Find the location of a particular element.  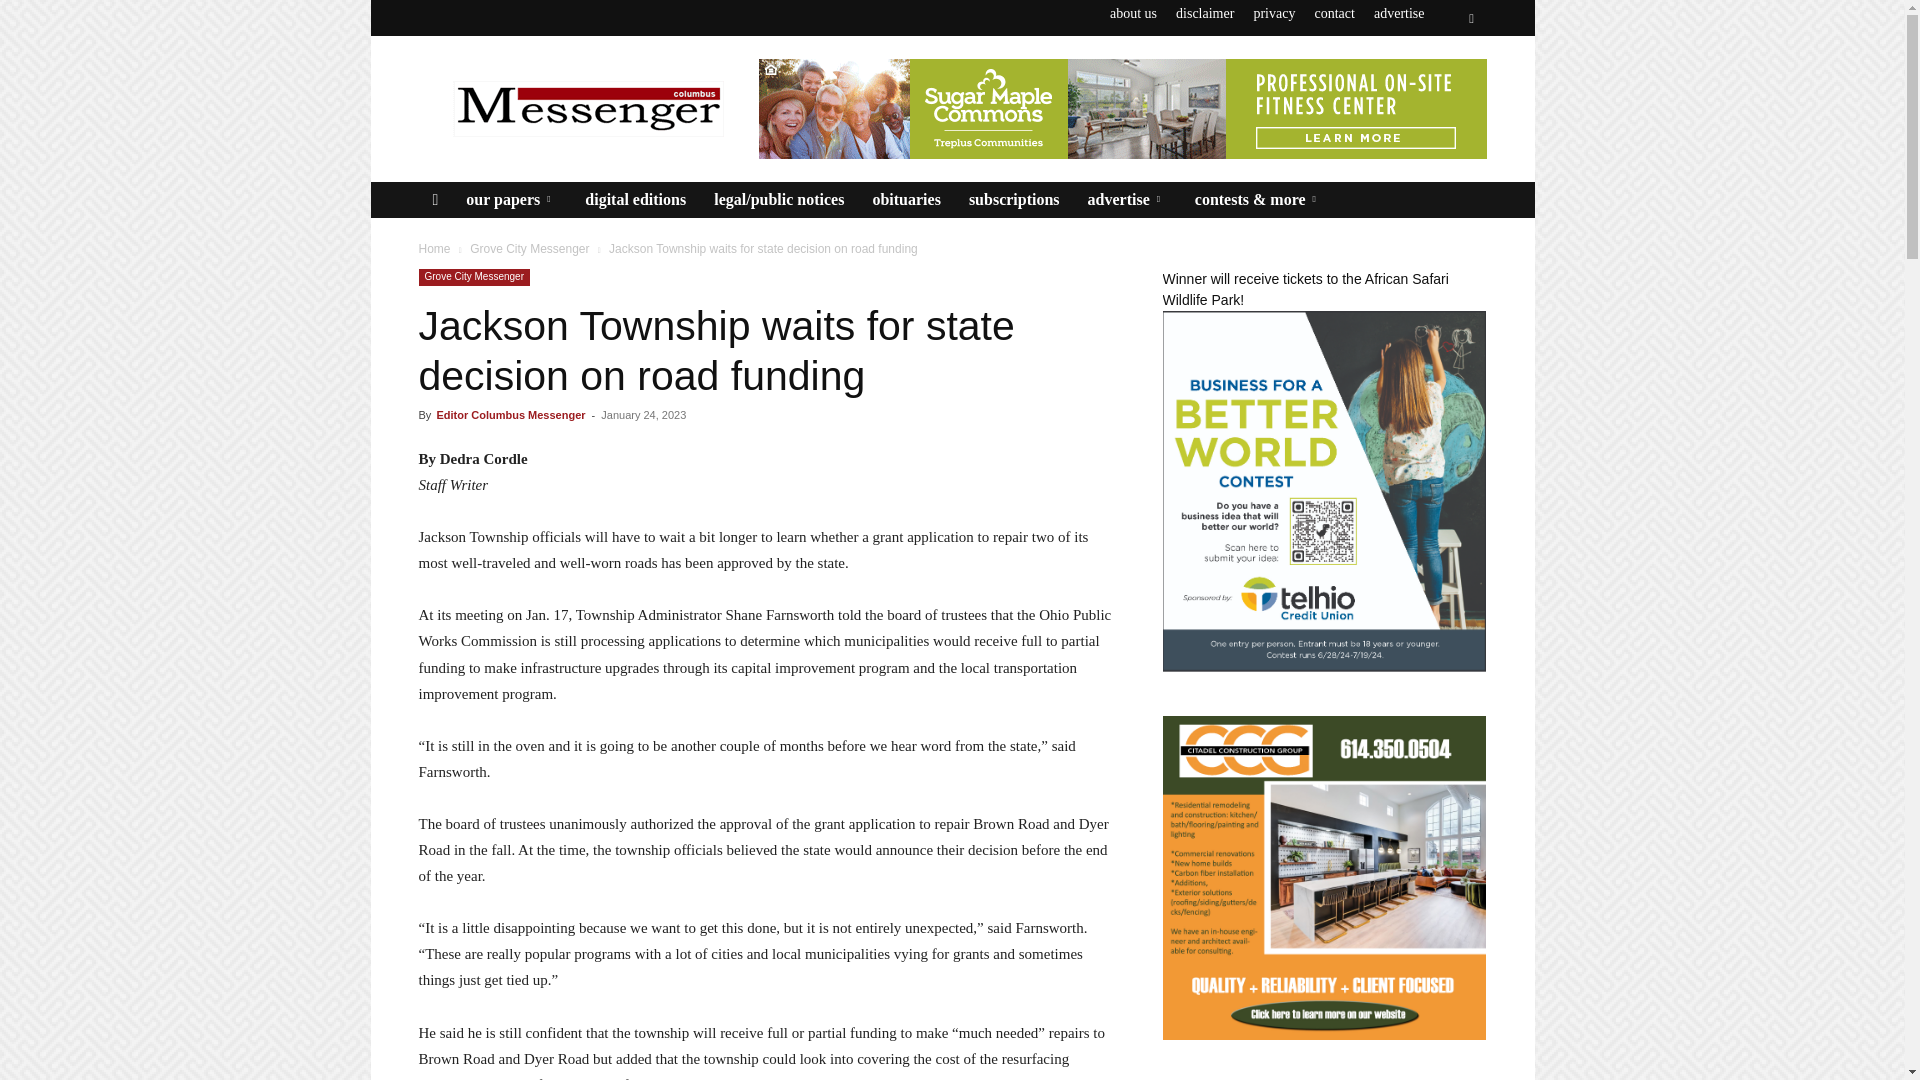

our papers is located at coordinates (510, 200).